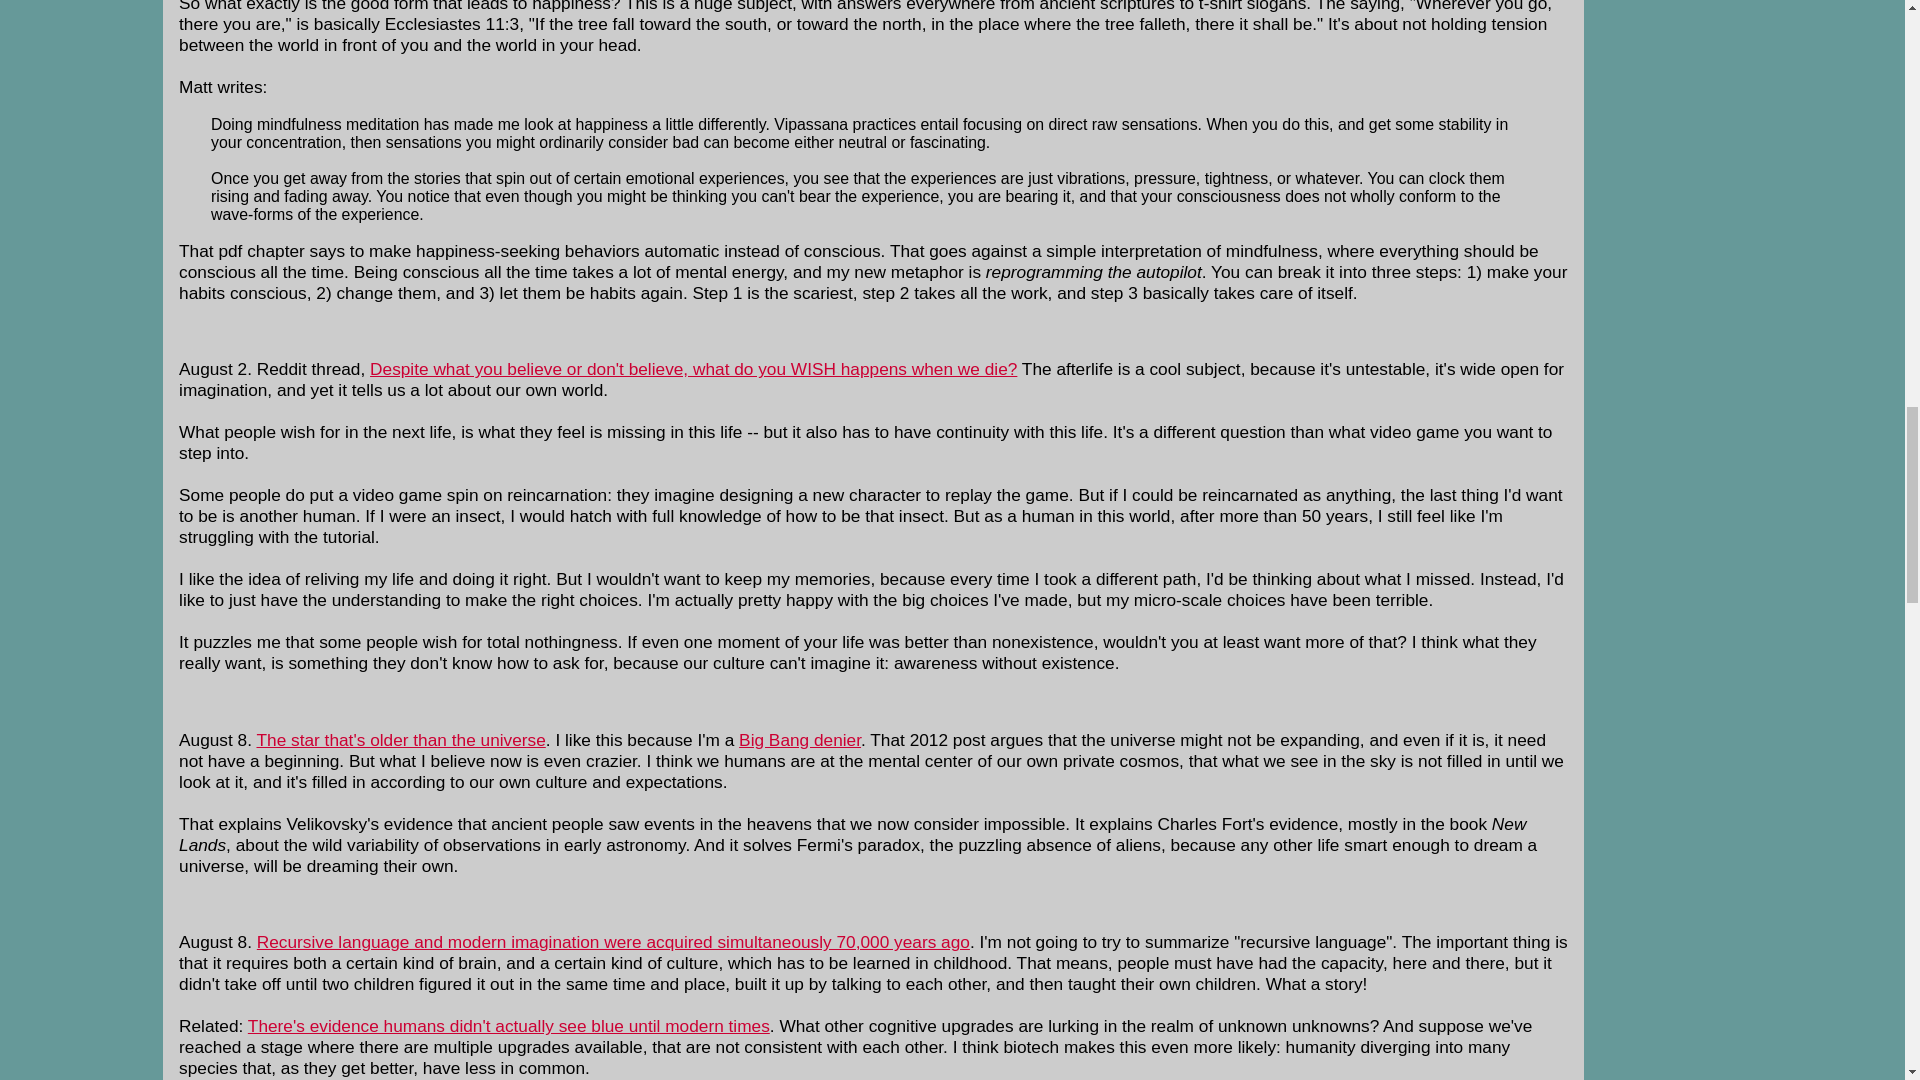 The width and height of the screenshot is (1920, 1080). What do you see at coordinates (400, 740) in the screenshot?
I see `The star that's older than the universe` at bounding box center [400, 740].